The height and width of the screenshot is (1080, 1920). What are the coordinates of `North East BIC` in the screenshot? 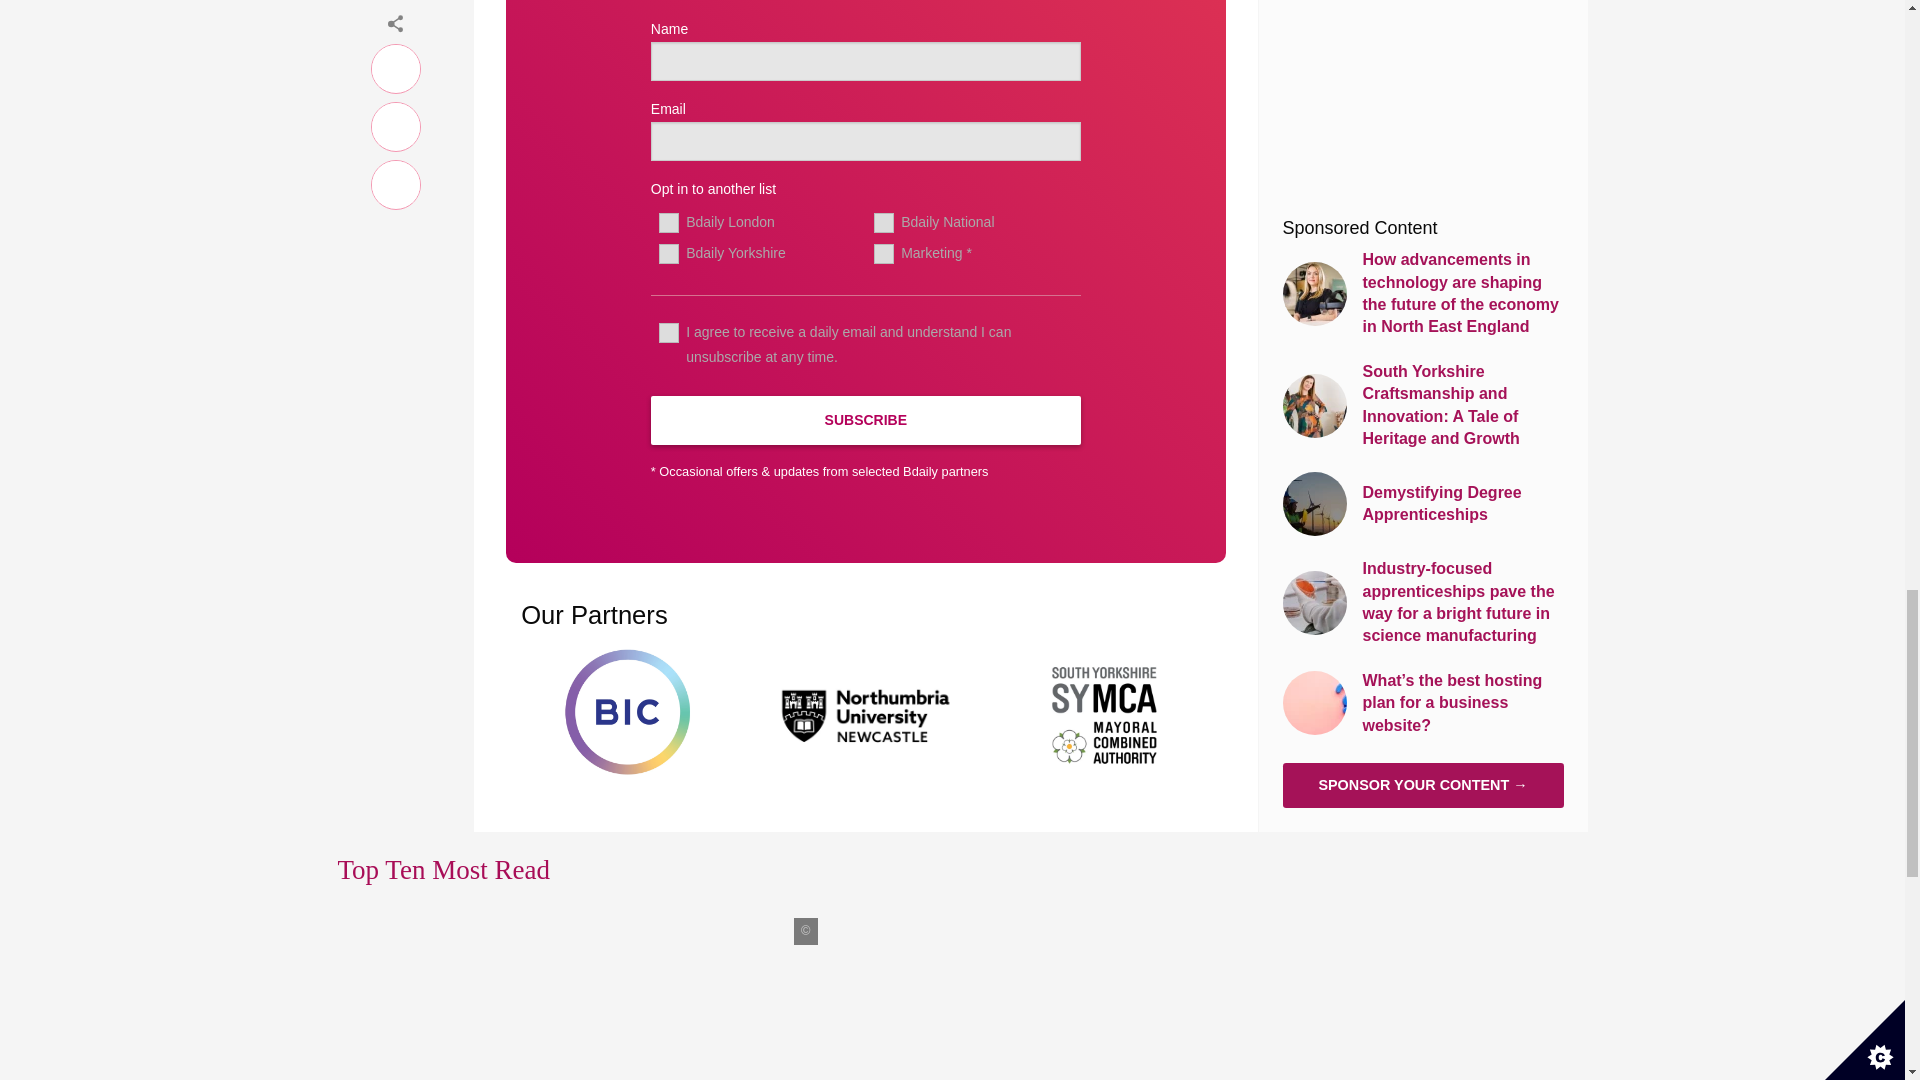 It's located at (626, 712).